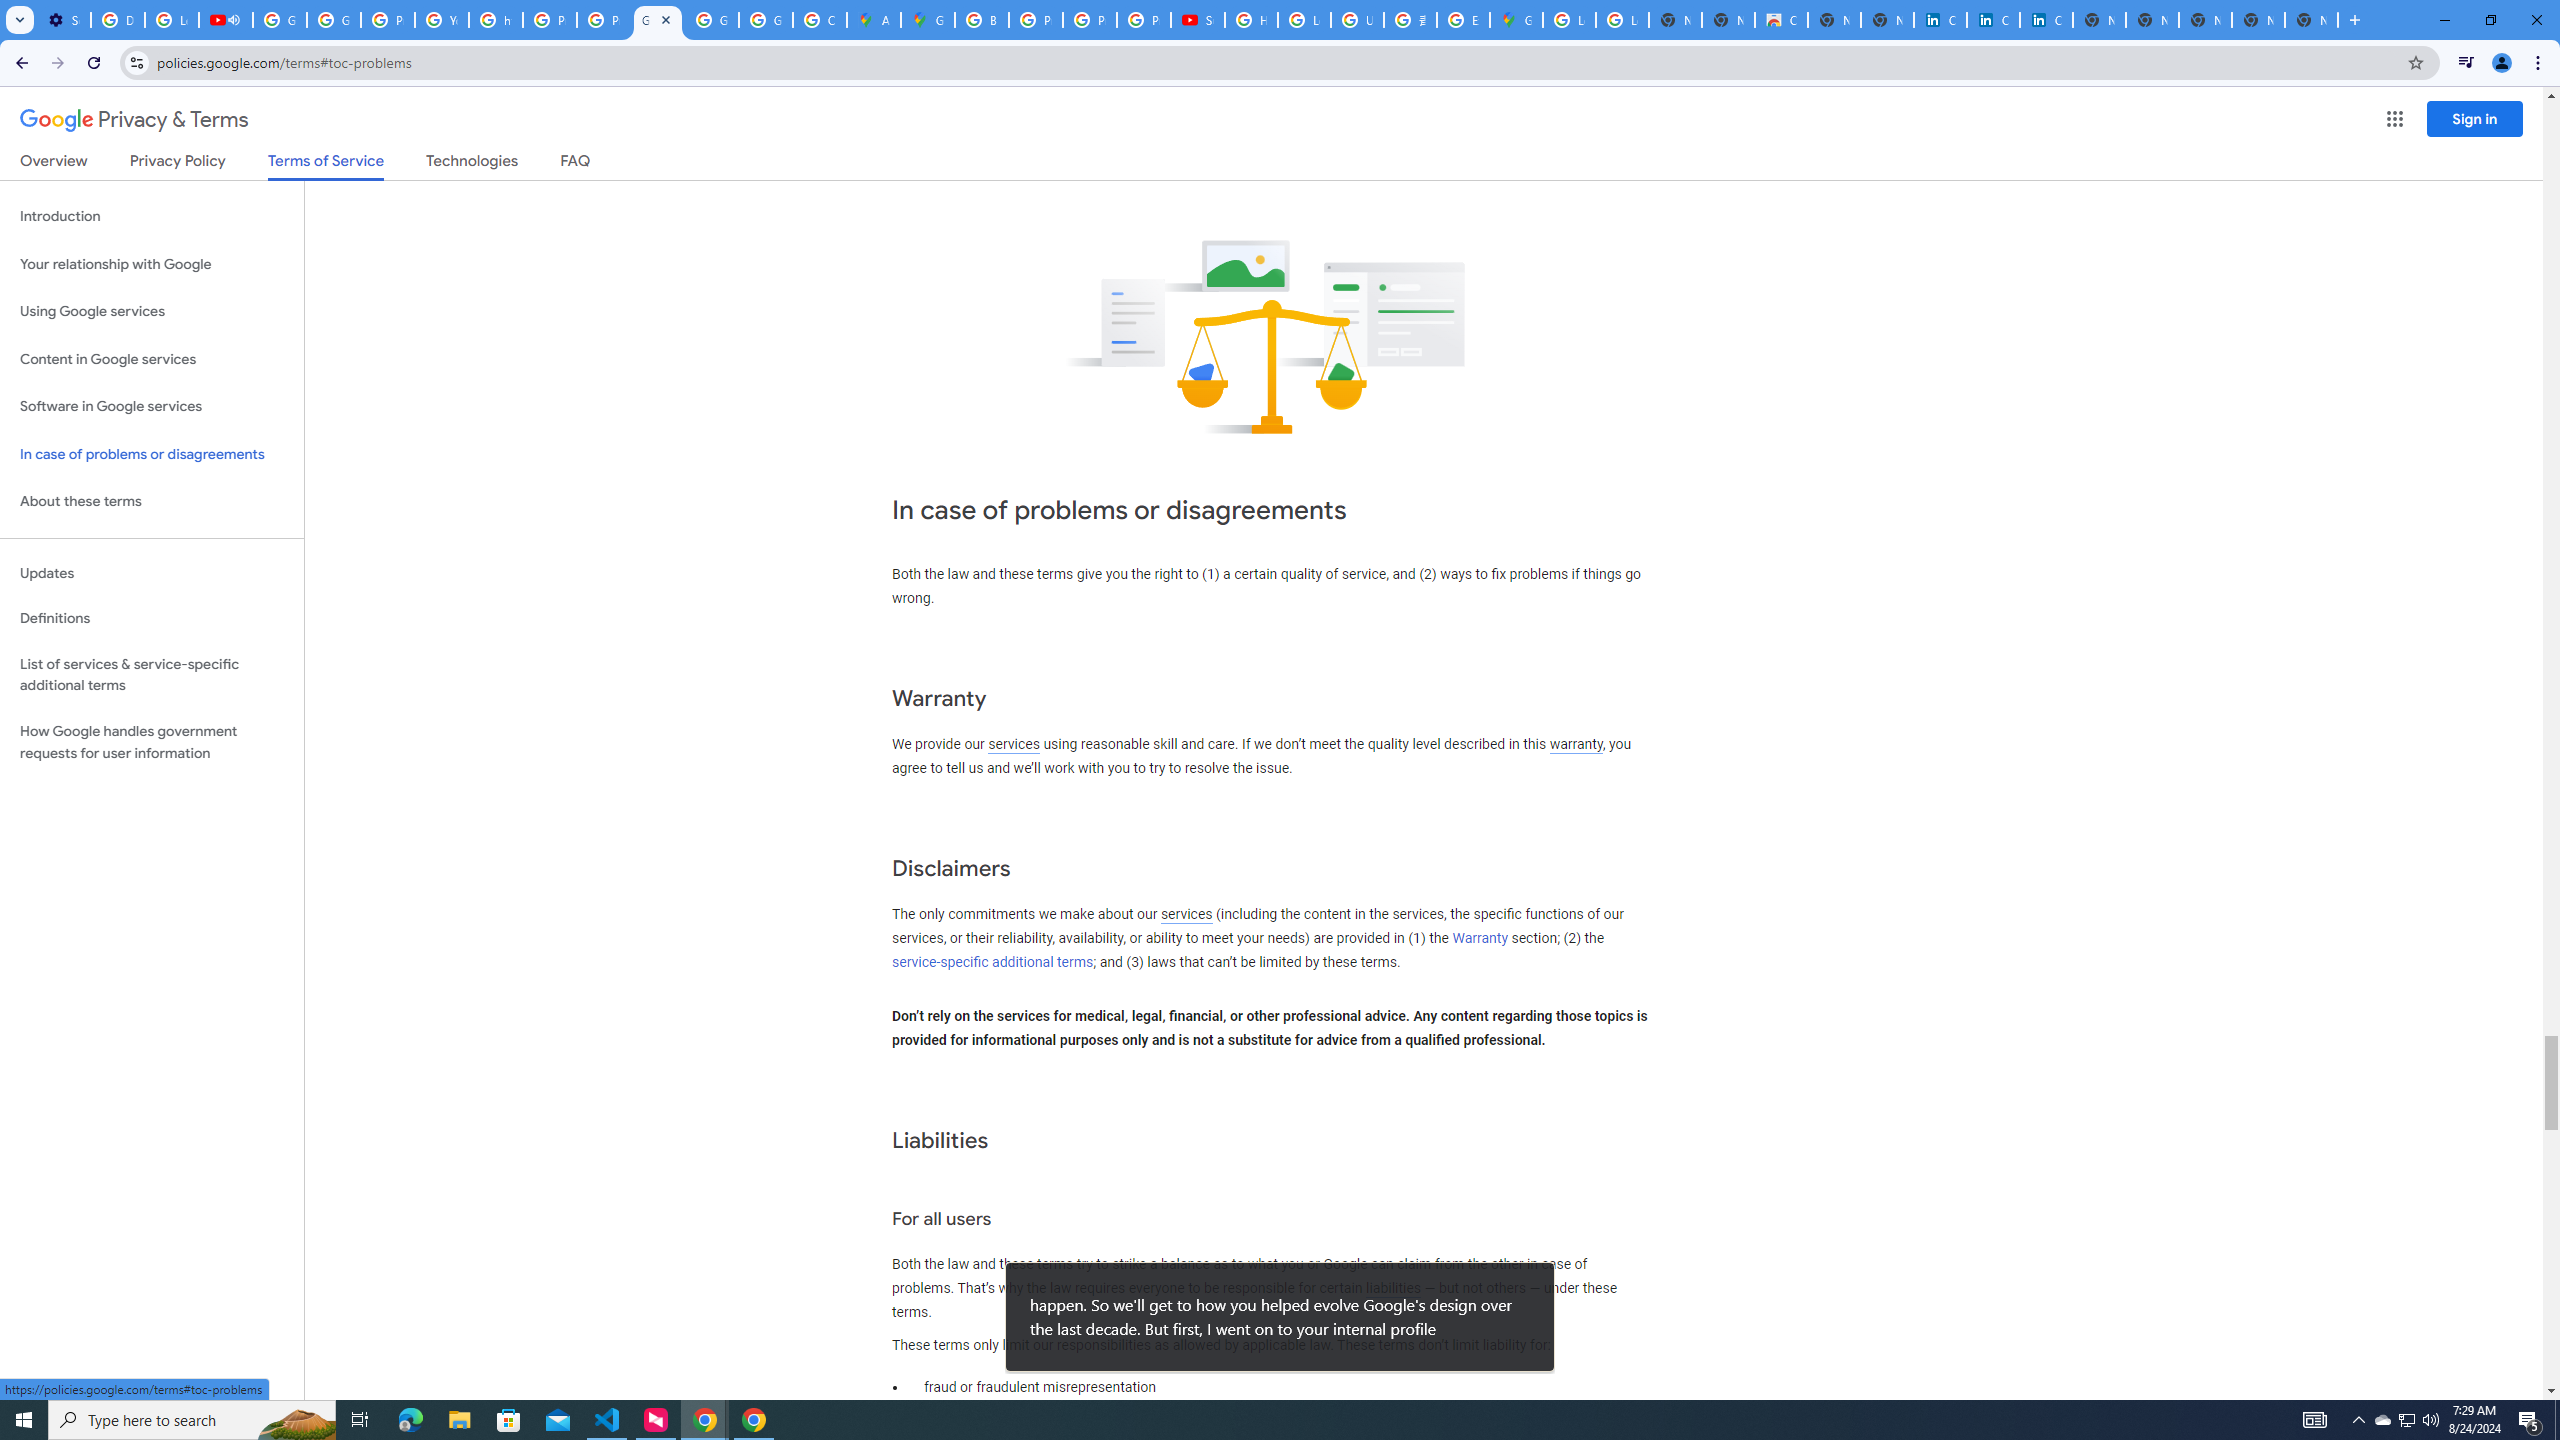  Describe the element at coordinates (64, 20) in the screenshot. I see `Settings - Customize profile` at that location.